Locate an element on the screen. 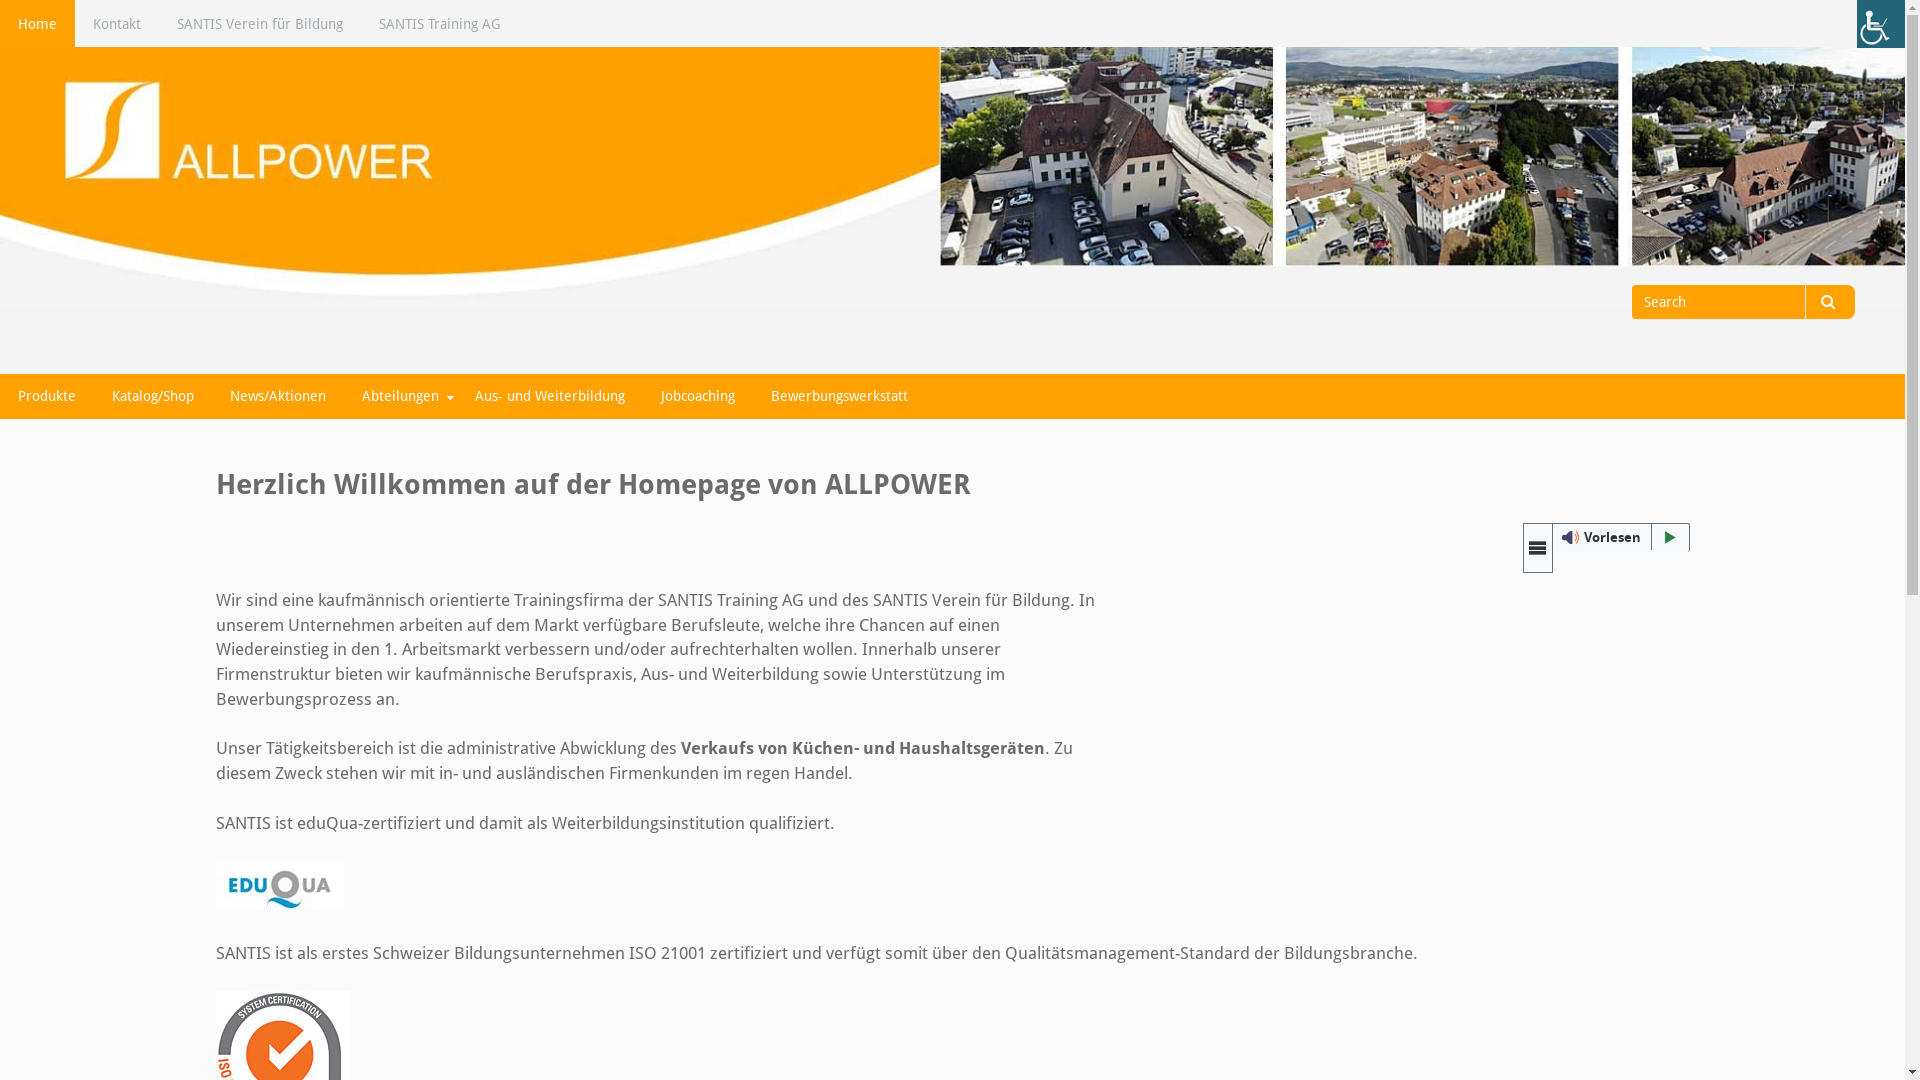 This screenshot has height=1080, width=1920. Search is located at coordinates (1830, 302).